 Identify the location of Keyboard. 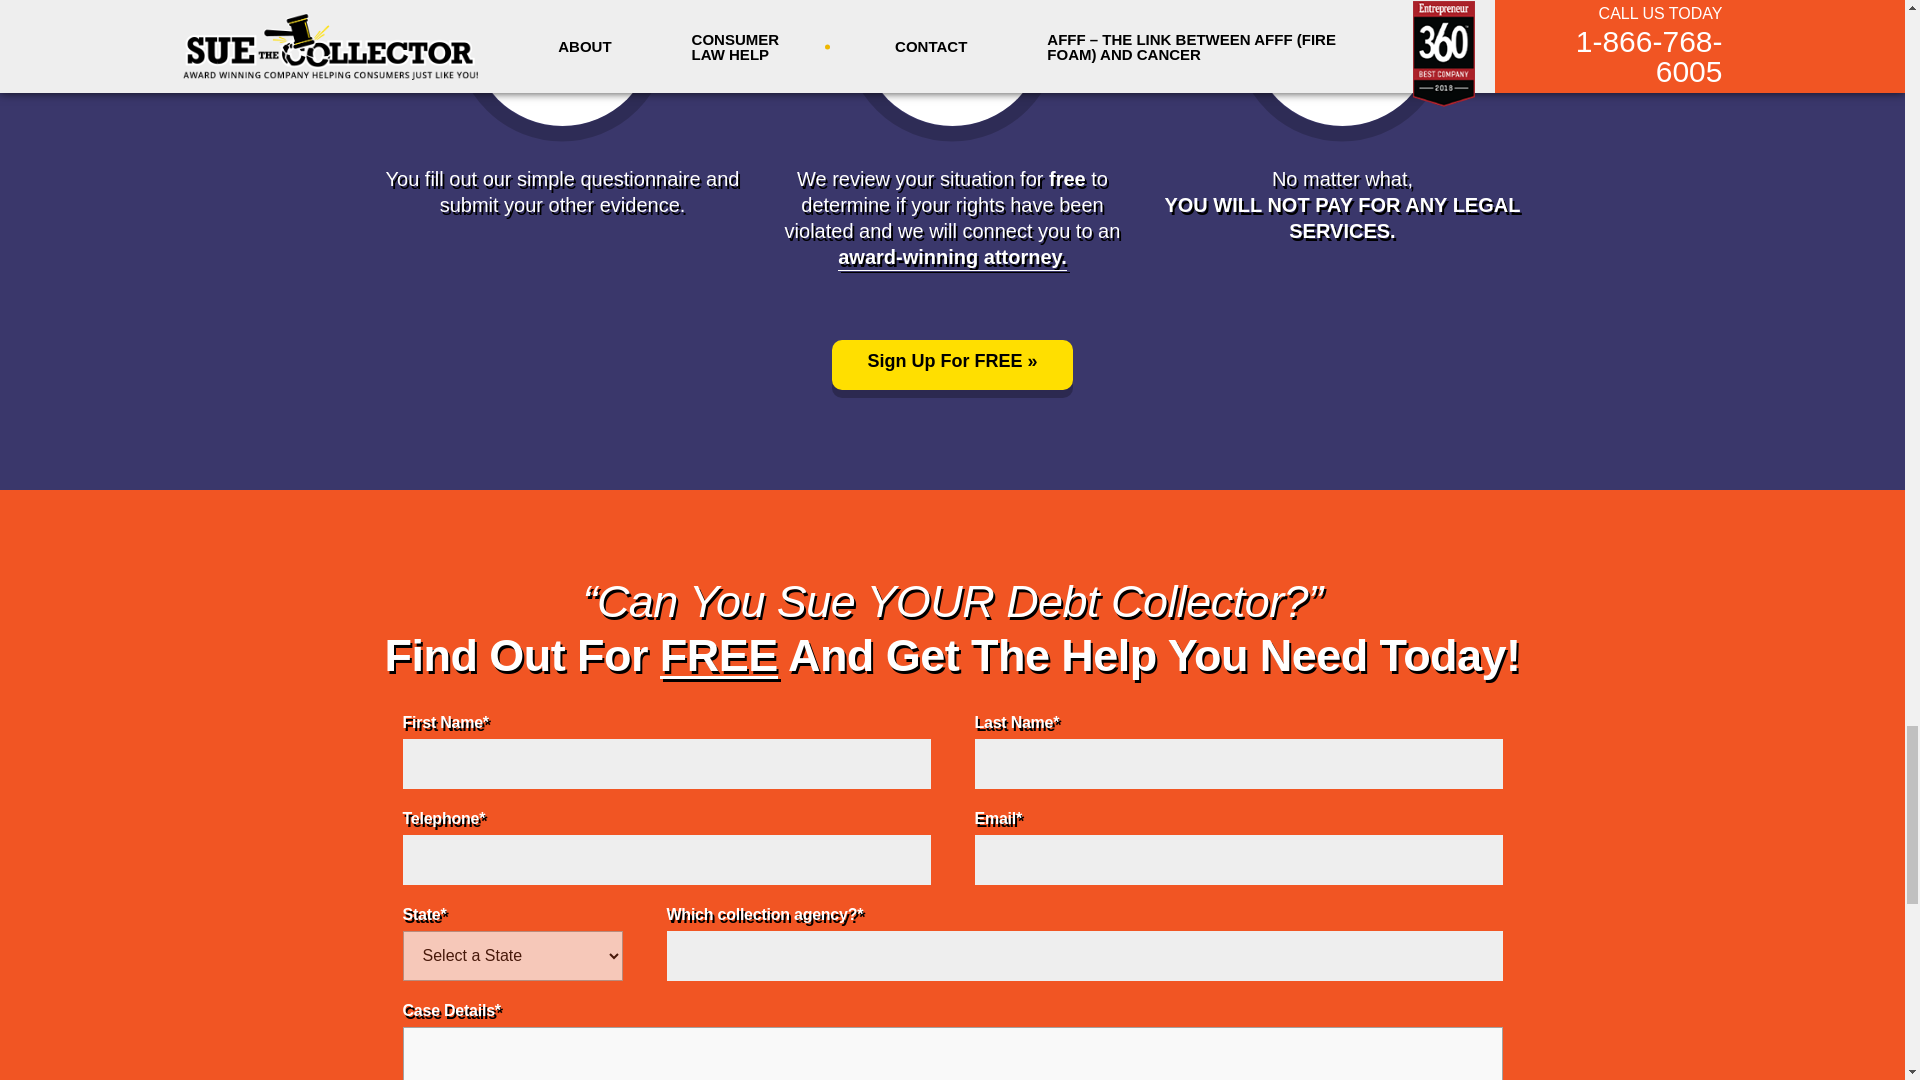
(563, 41).